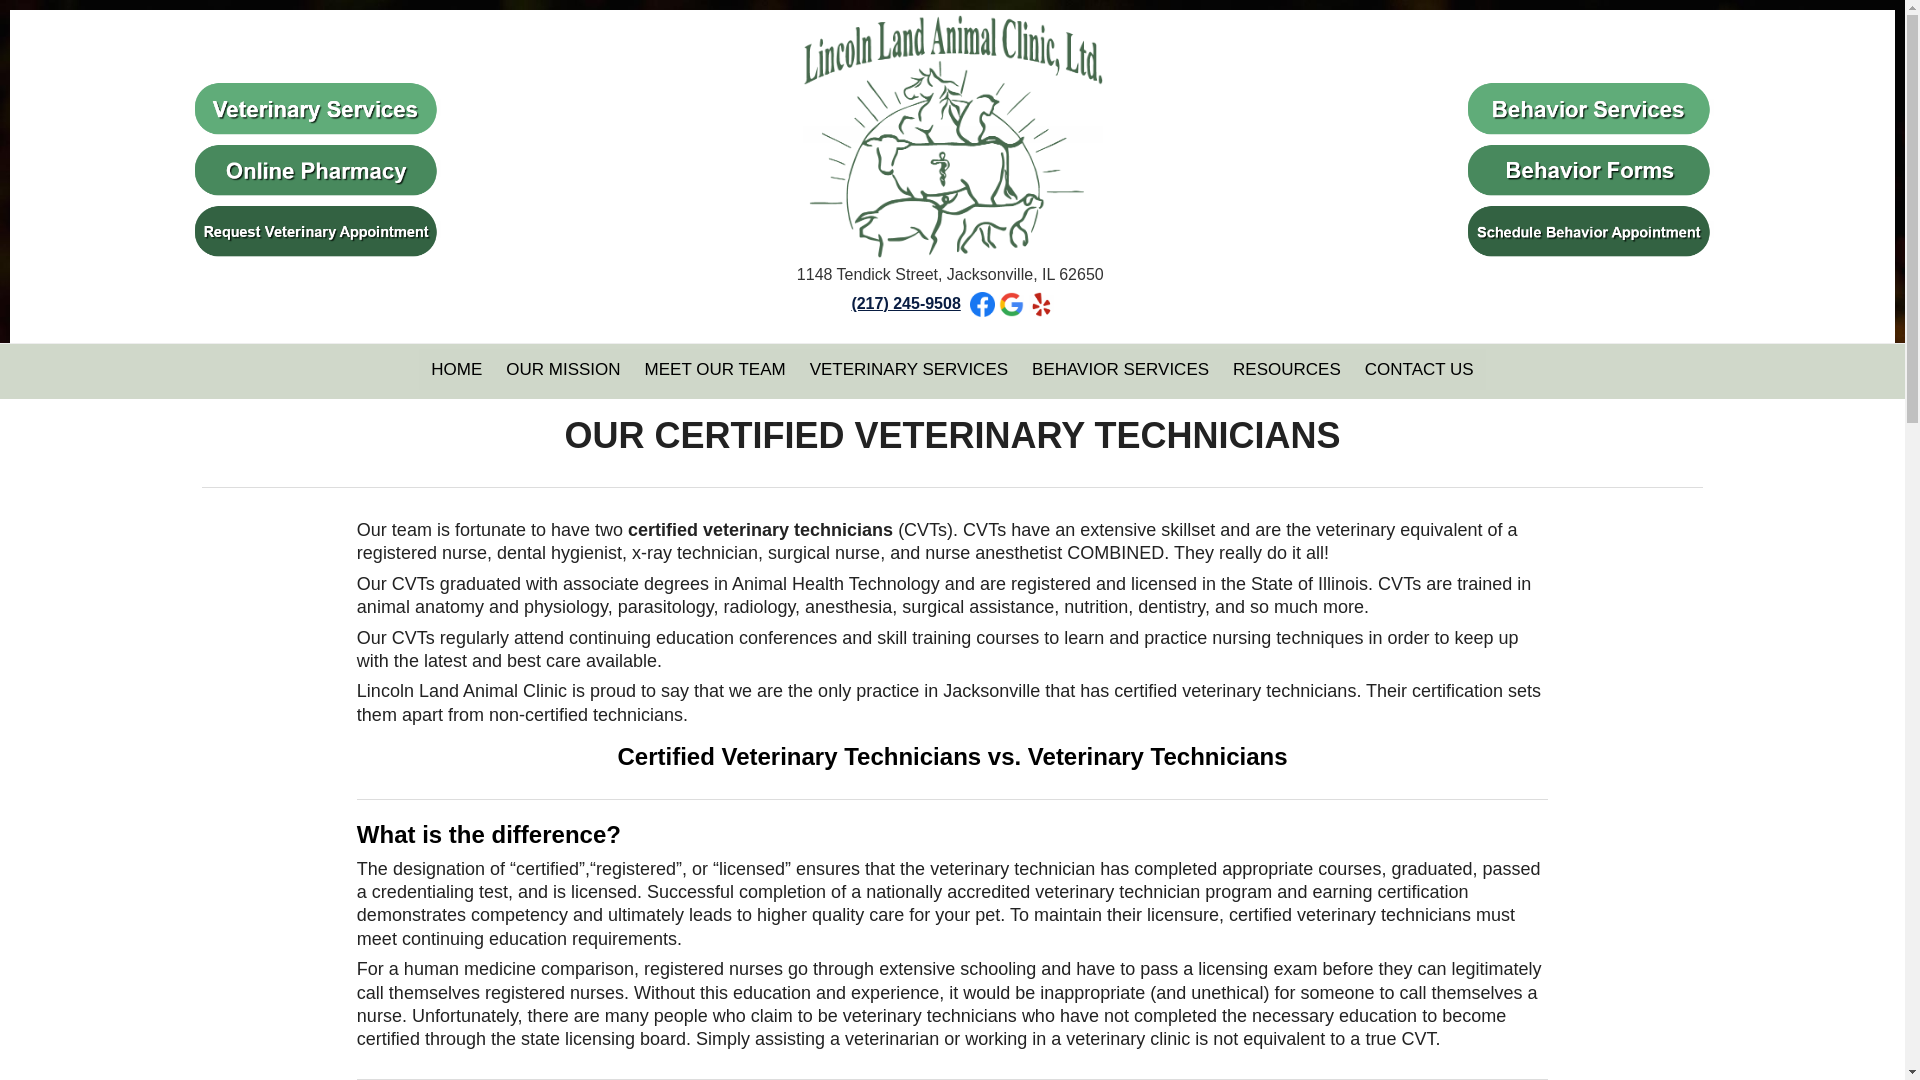 Image resolution: width=1920 pixels, height=1080 pixels. I want to click on Facebook icon, so click(982, 304).